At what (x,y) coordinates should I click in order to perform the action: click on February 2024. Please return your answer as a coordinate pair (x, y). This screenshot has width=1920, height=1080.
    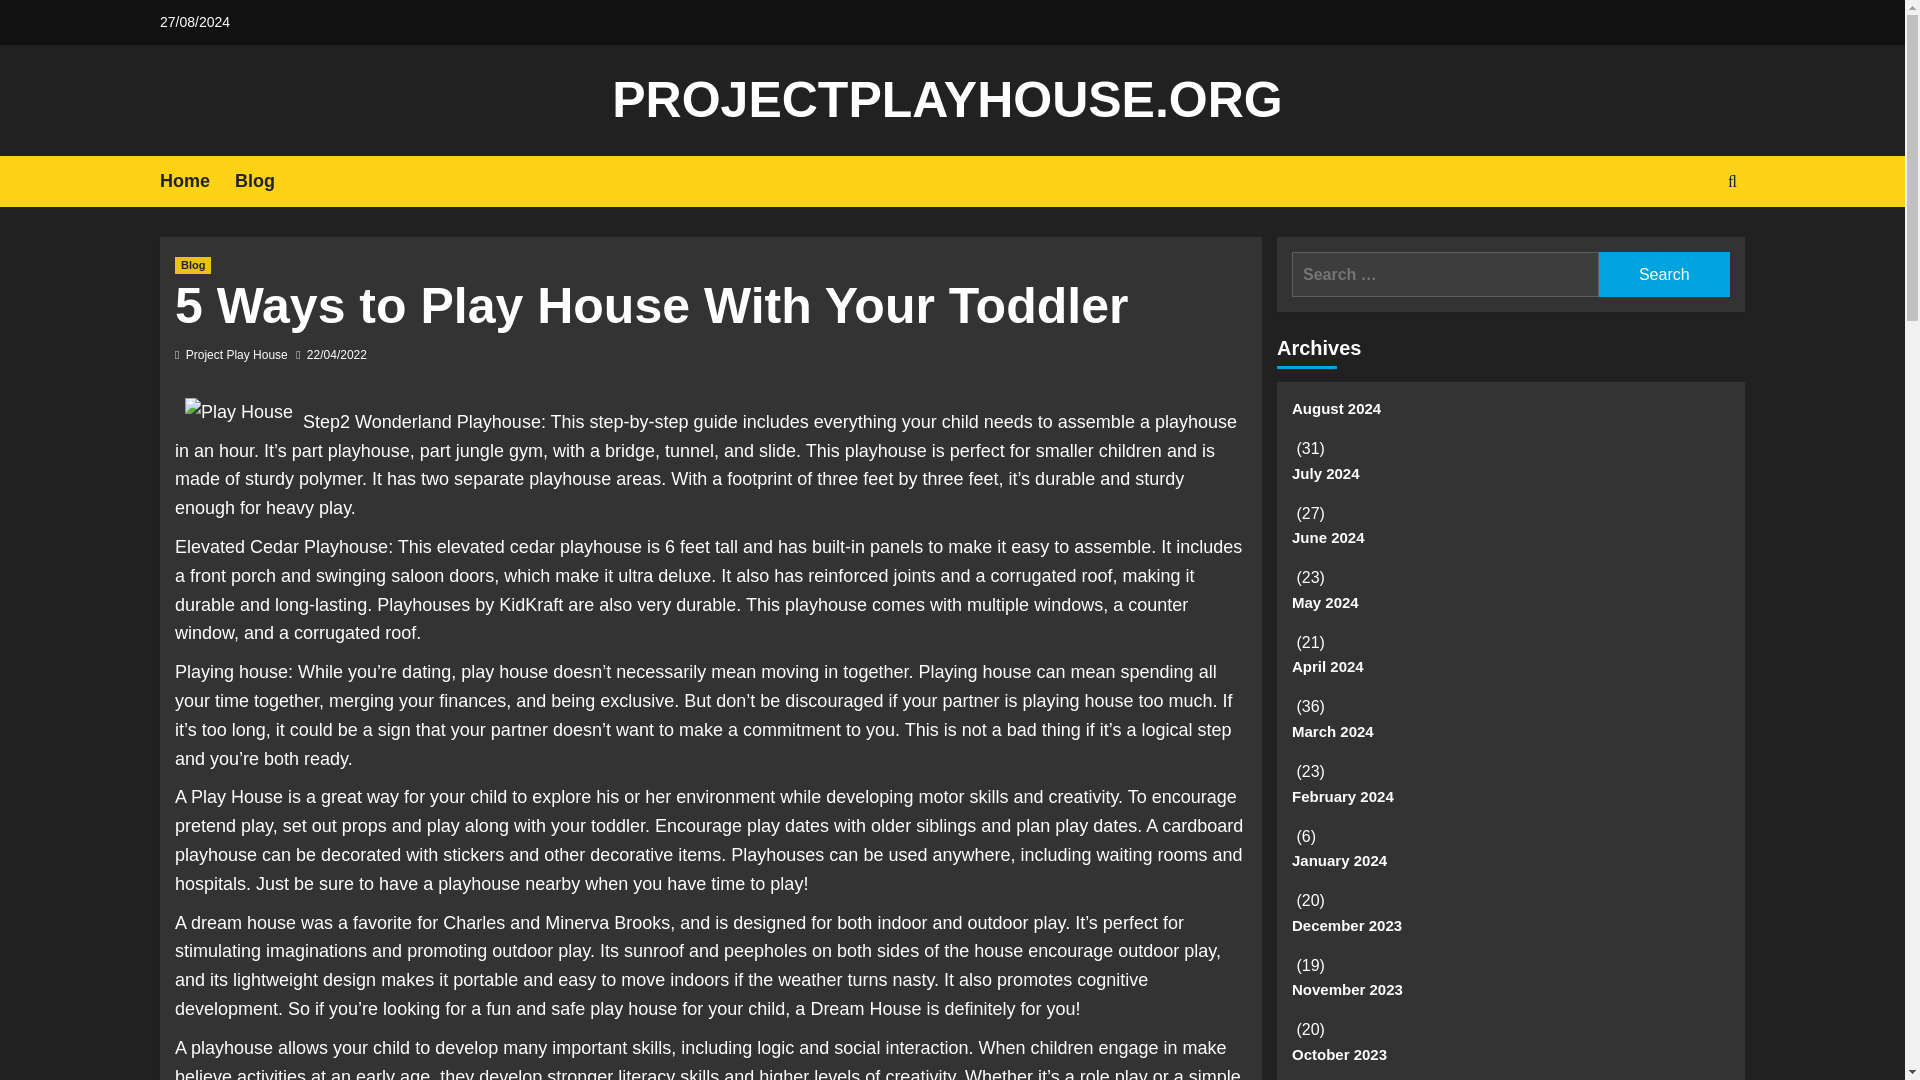
    Looking at the image, I should click on (1510, 804).